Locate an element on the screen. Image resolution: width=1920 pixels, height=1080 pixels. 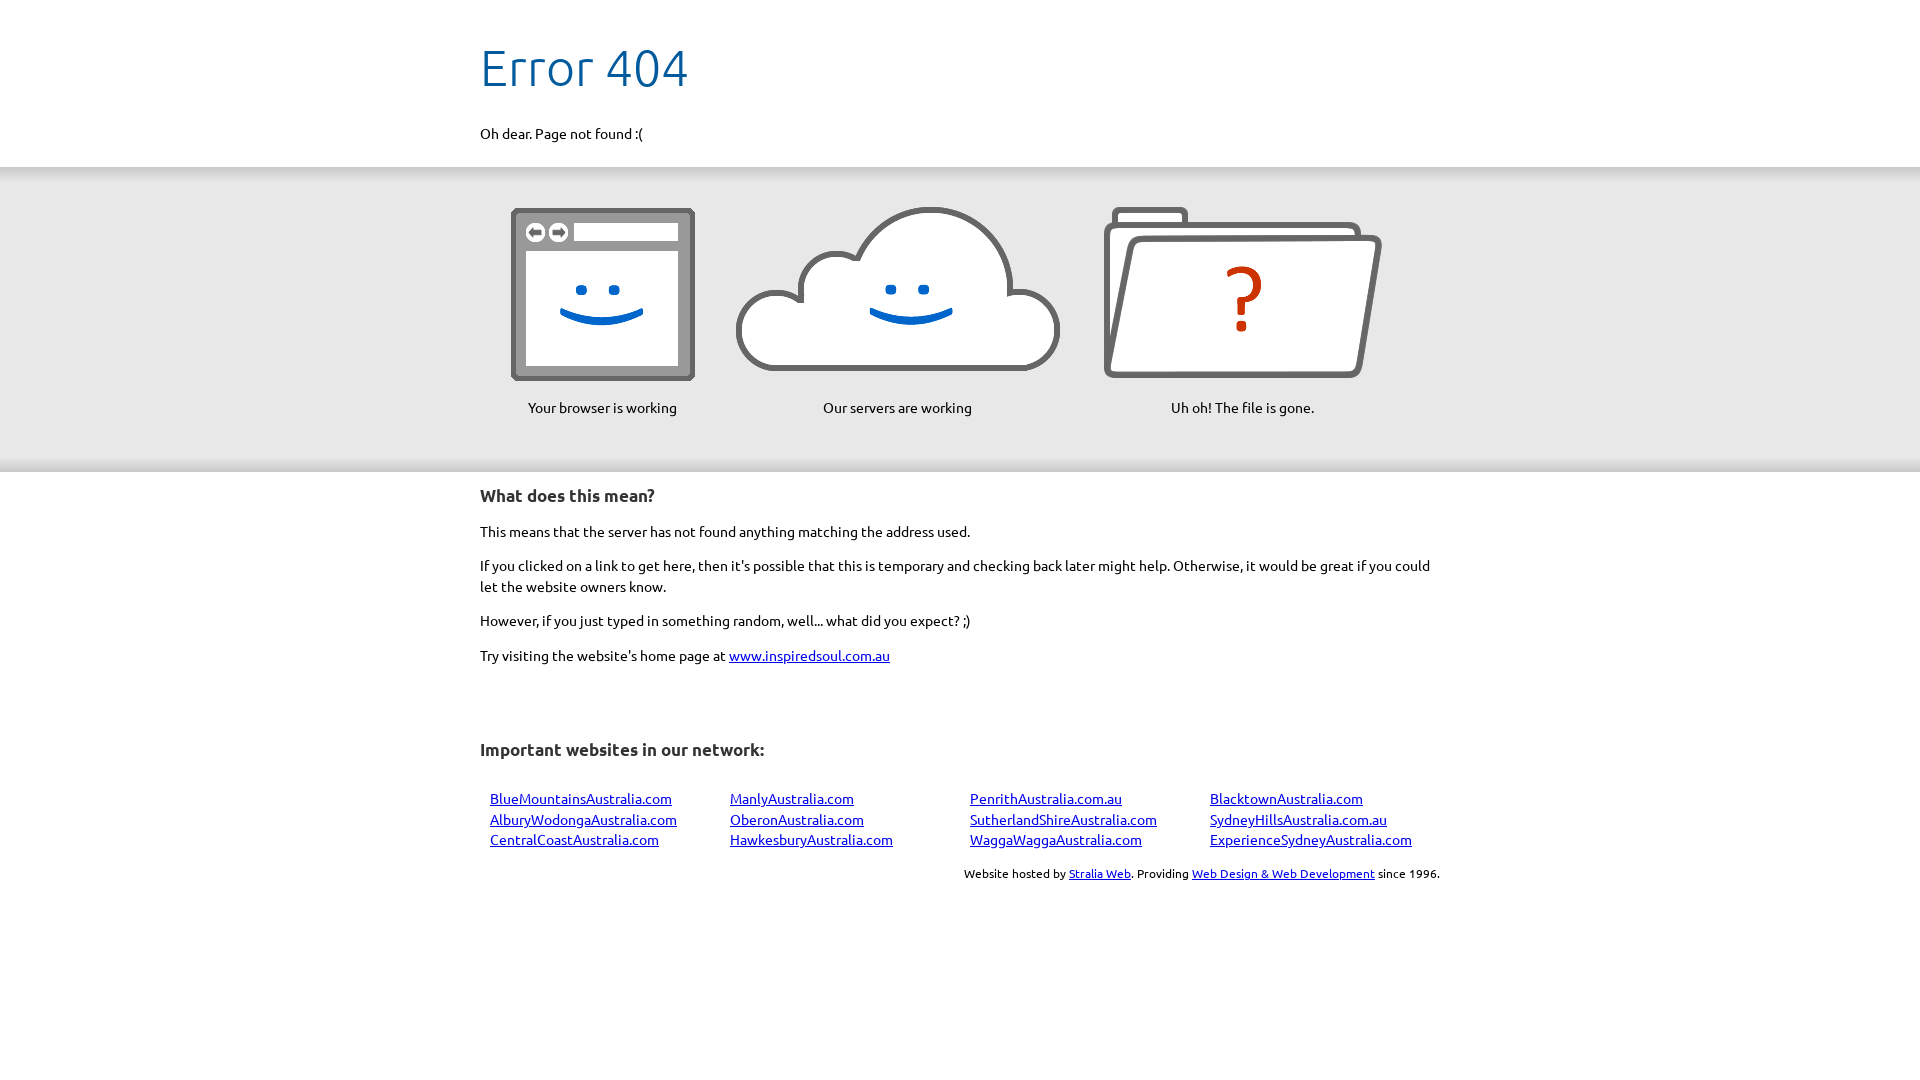
BlacktownAustralia.com is located at coordinates (1286, 798).